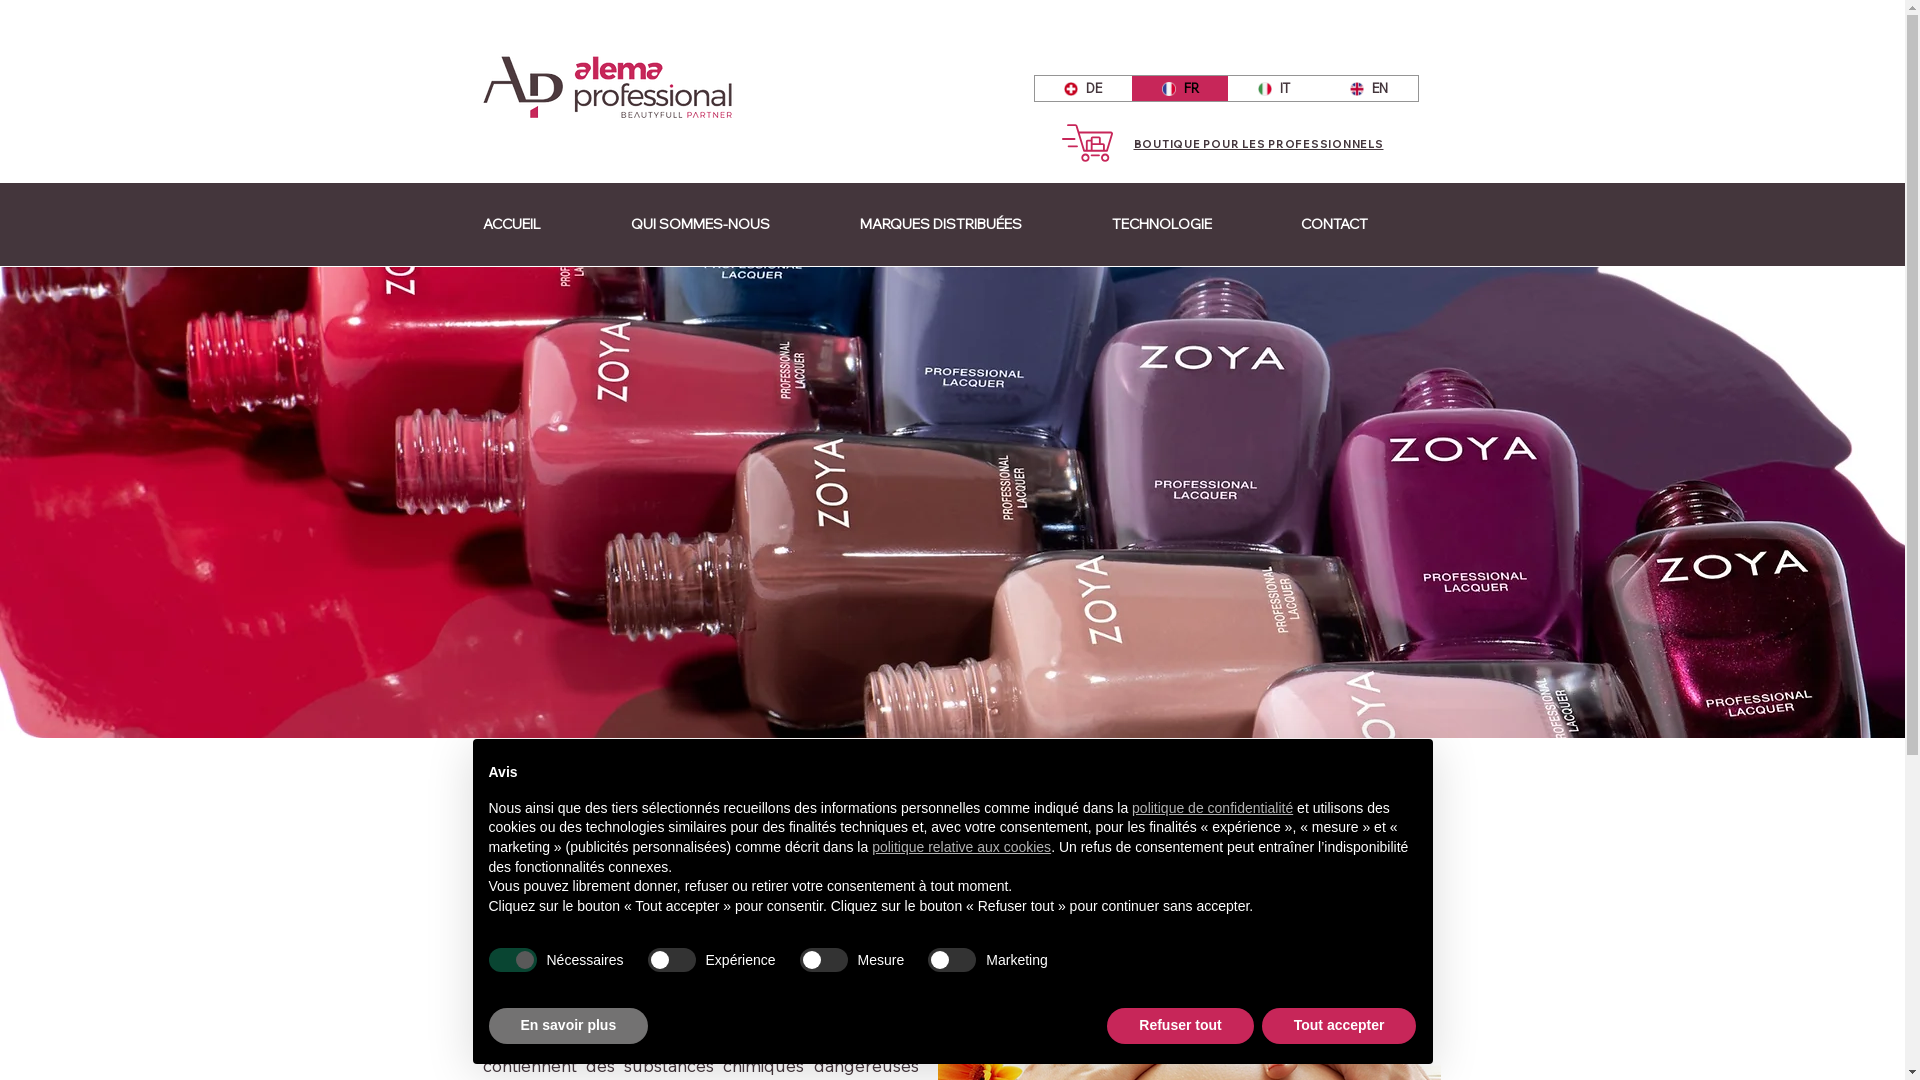 The width and height of the screenshot is (1920, 1080). I want to click on BOUTIQUE POUR LES PROFESSIONNELS, so click(1259, 144).